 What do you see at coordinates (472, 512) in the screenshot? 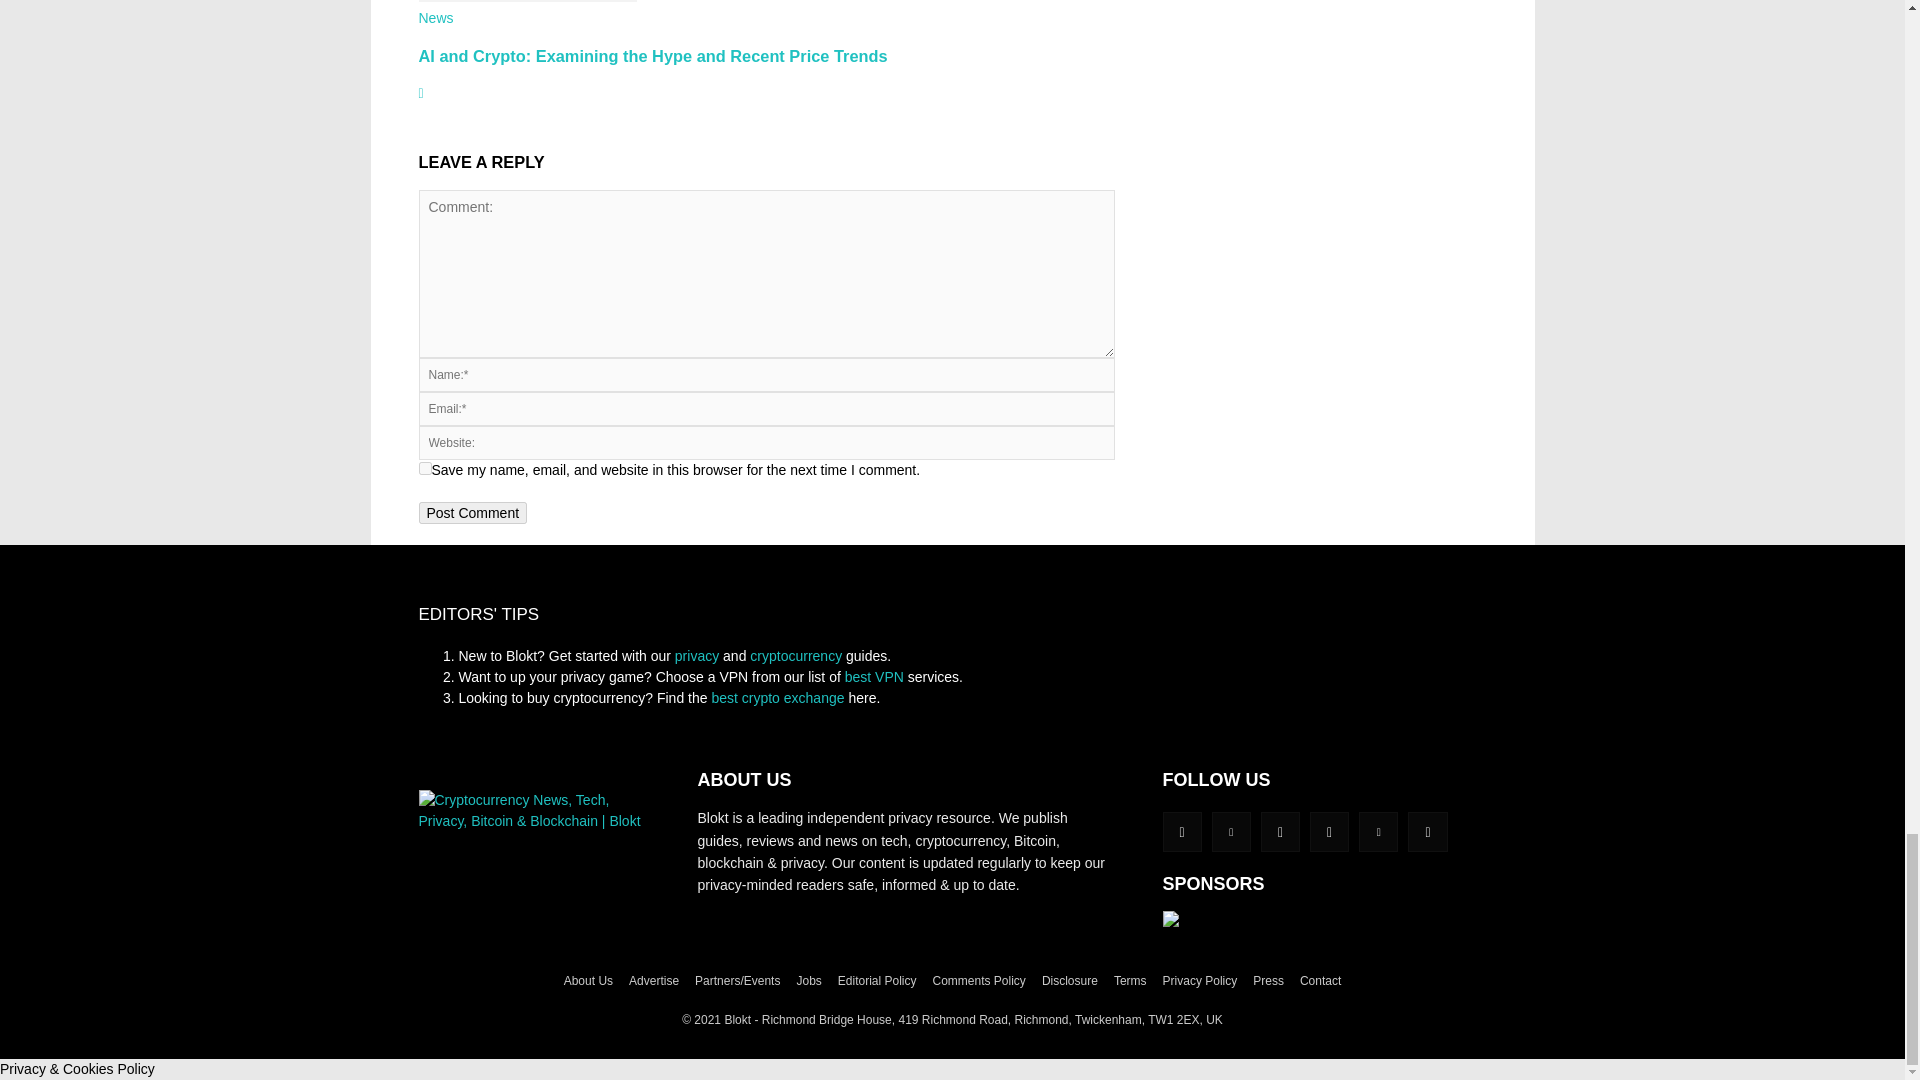
I see `Post Comment` at bounding box center [472, 512].